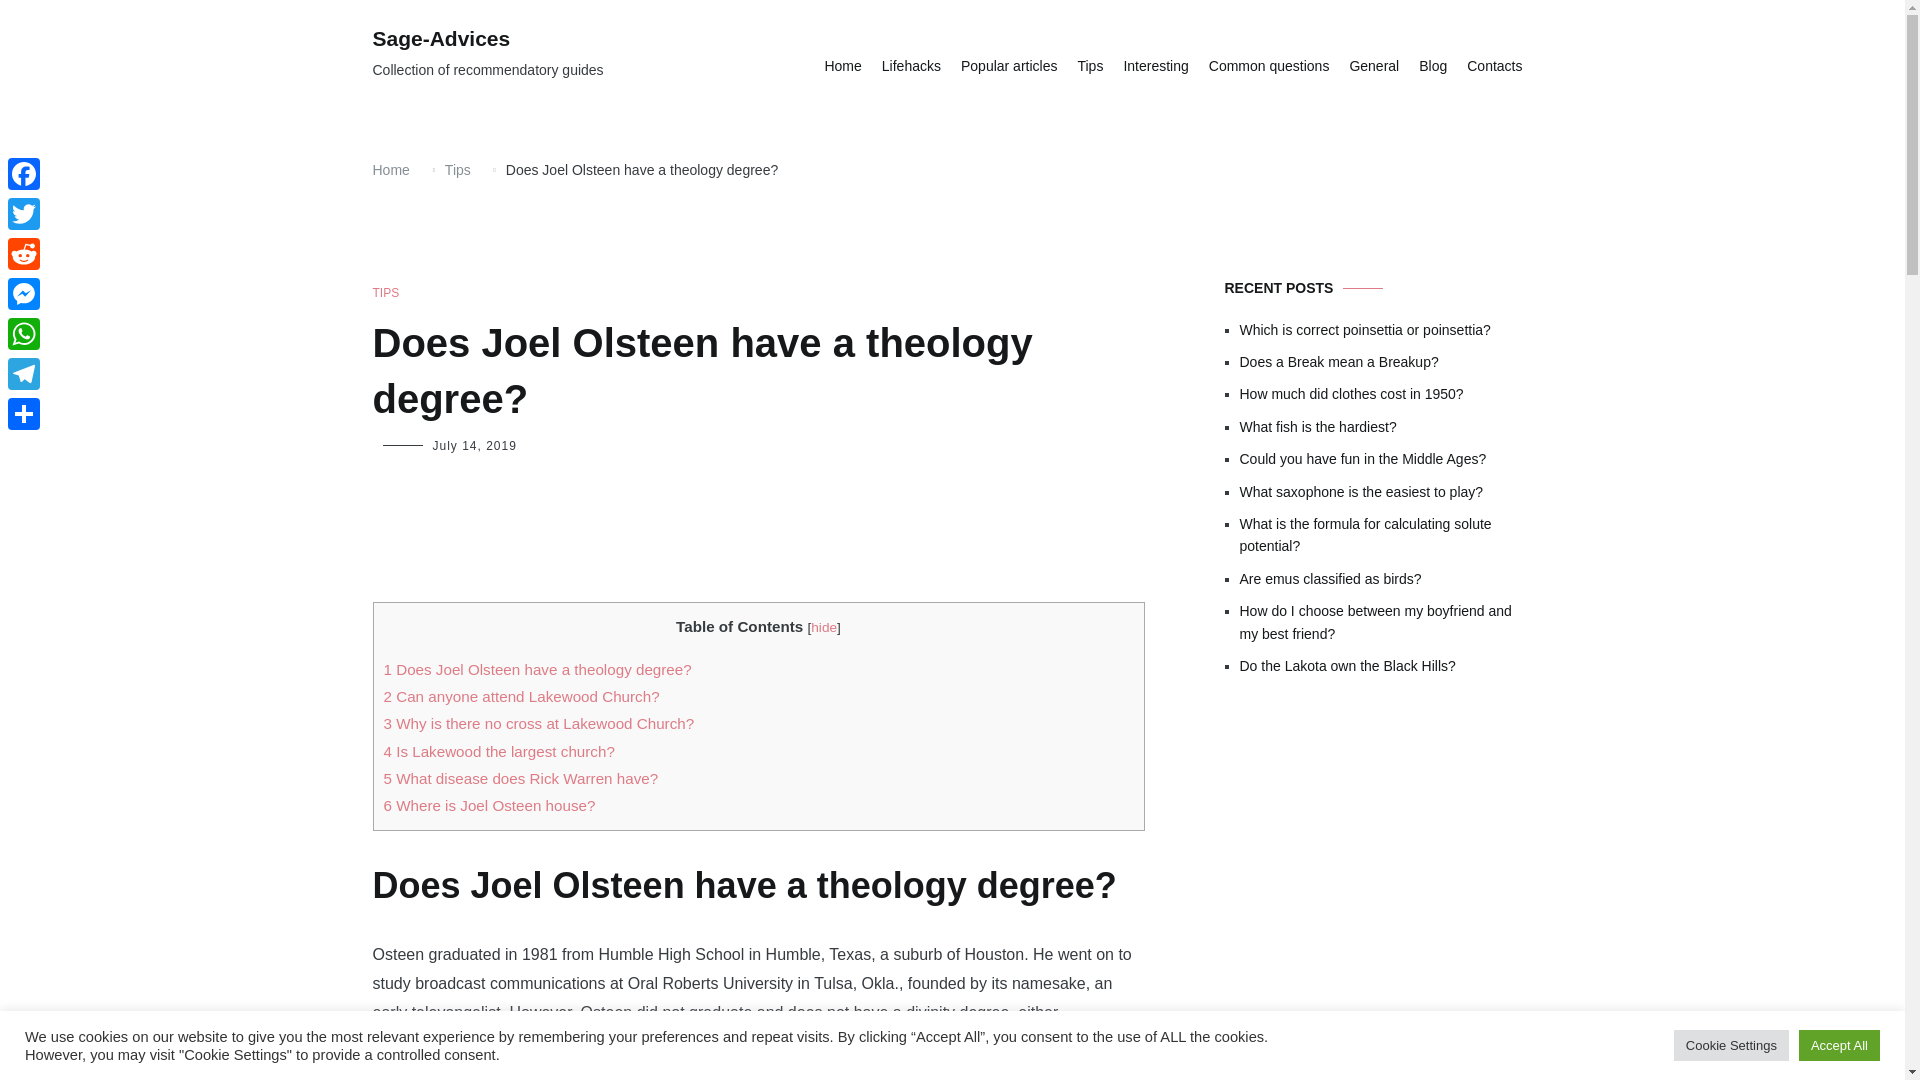 The width and height of the screenshot is (1920, 1080). What do you see at coordinates (824, 627) in the screenshot?
I see `hide` at bounding box center [824, 627].